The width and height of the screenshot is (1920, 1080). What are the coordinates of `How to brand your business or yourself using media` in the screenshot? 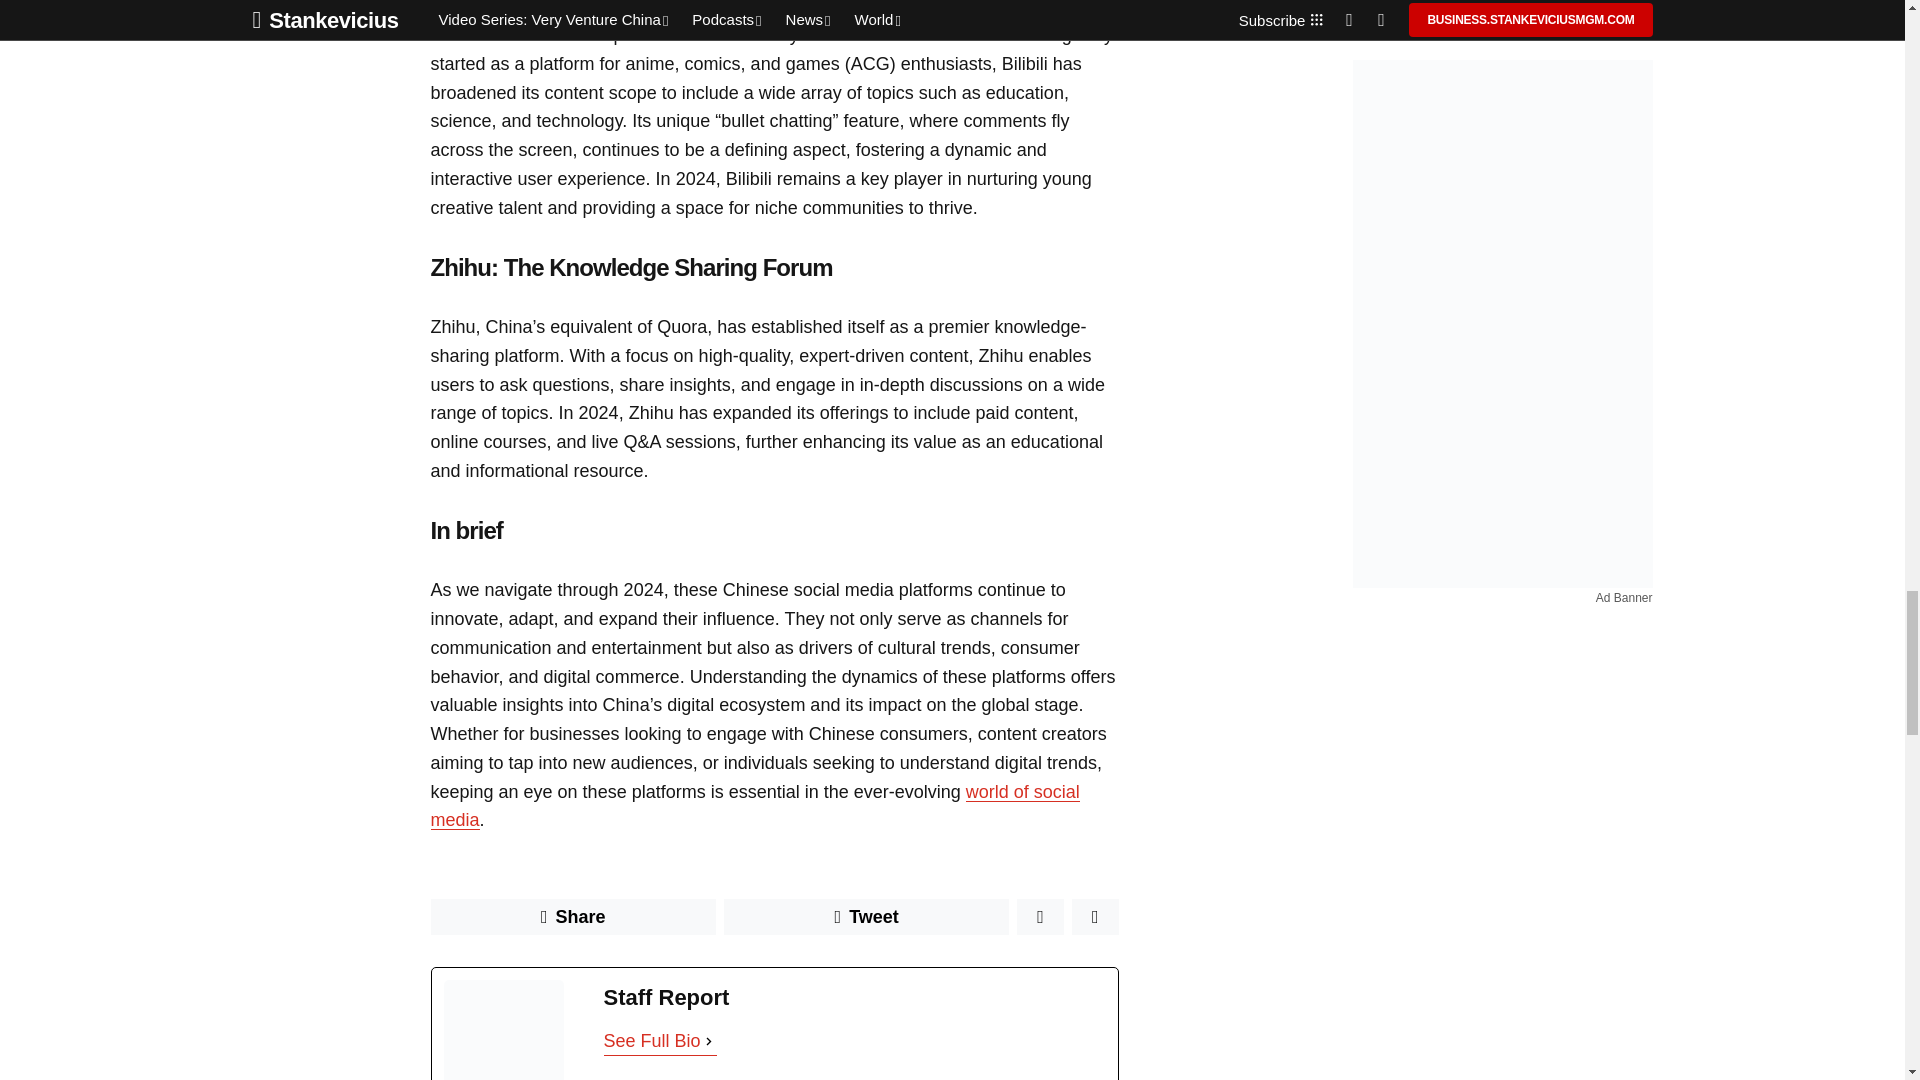 It's located at (754, 806).